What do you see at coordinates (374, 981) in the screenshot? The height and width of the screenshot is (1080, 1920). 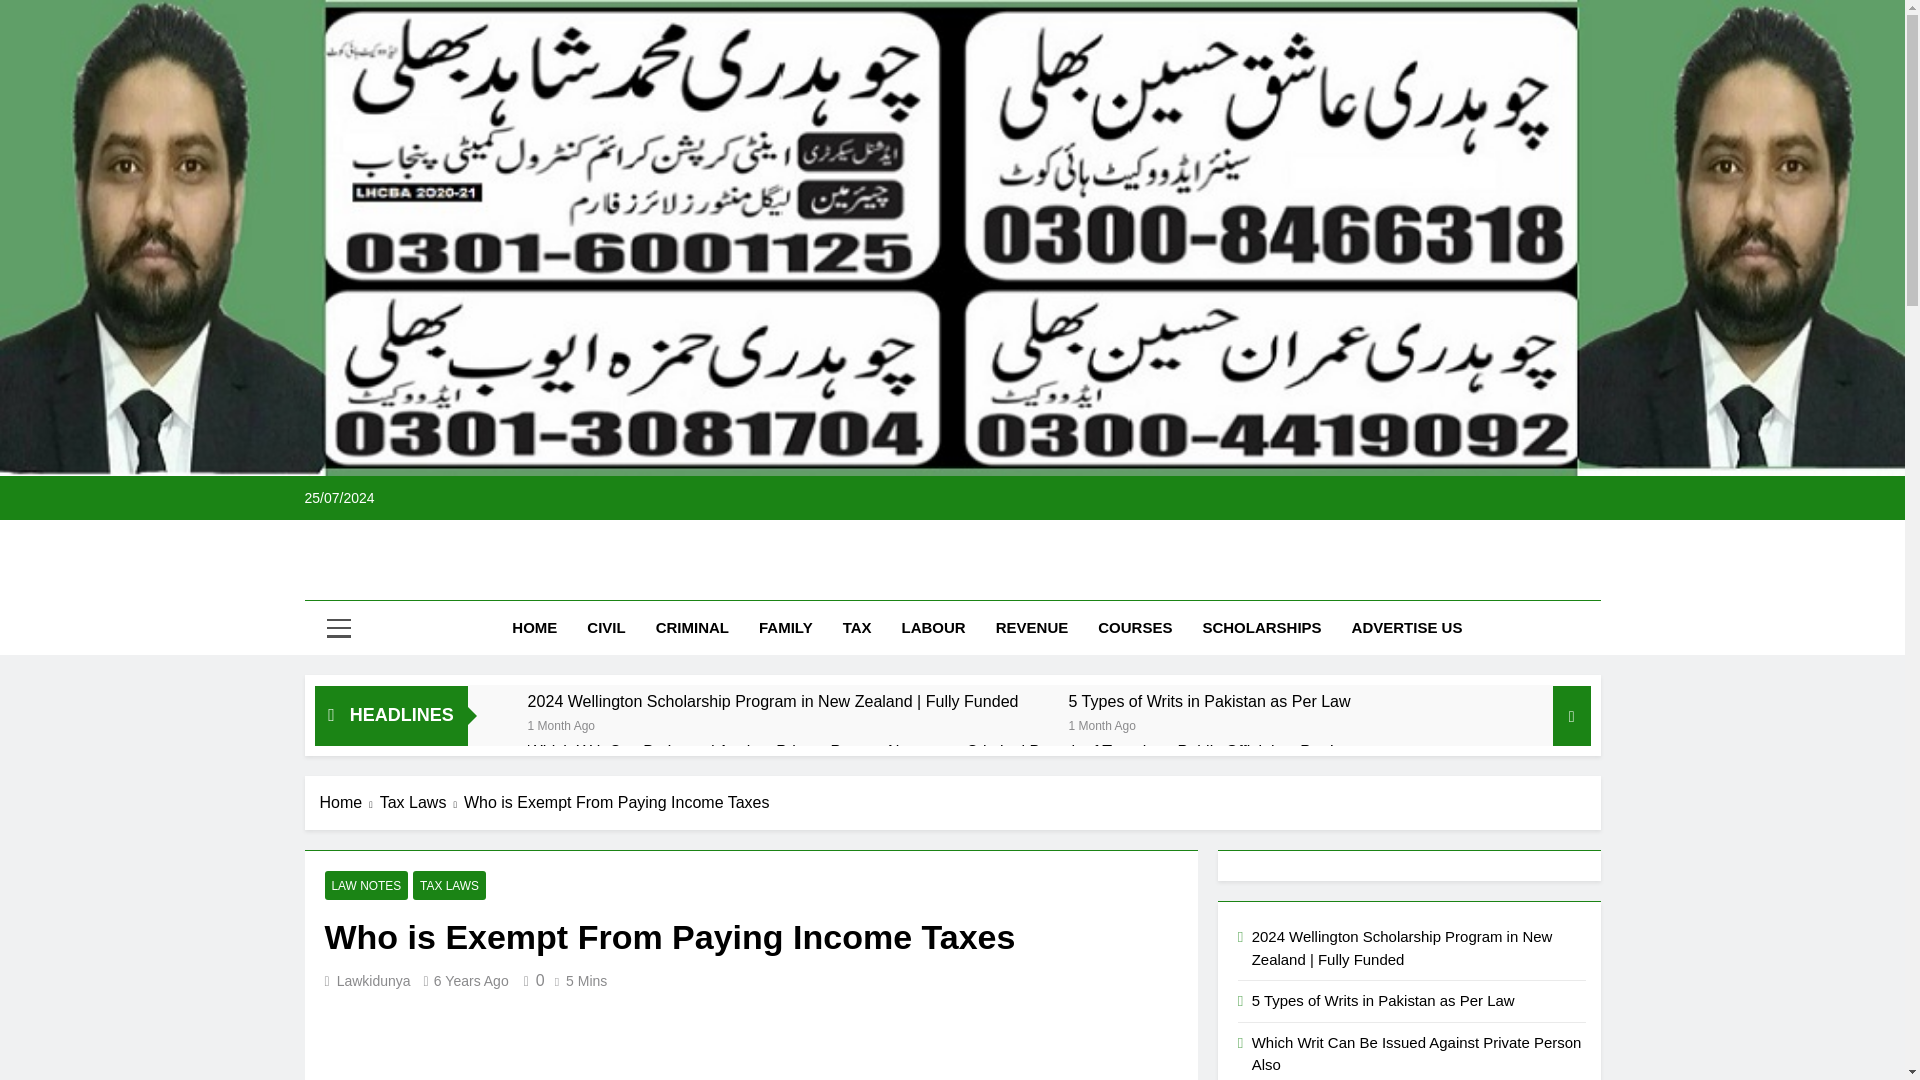 I see `Lawkidunya` at bounding box center [374, 981].